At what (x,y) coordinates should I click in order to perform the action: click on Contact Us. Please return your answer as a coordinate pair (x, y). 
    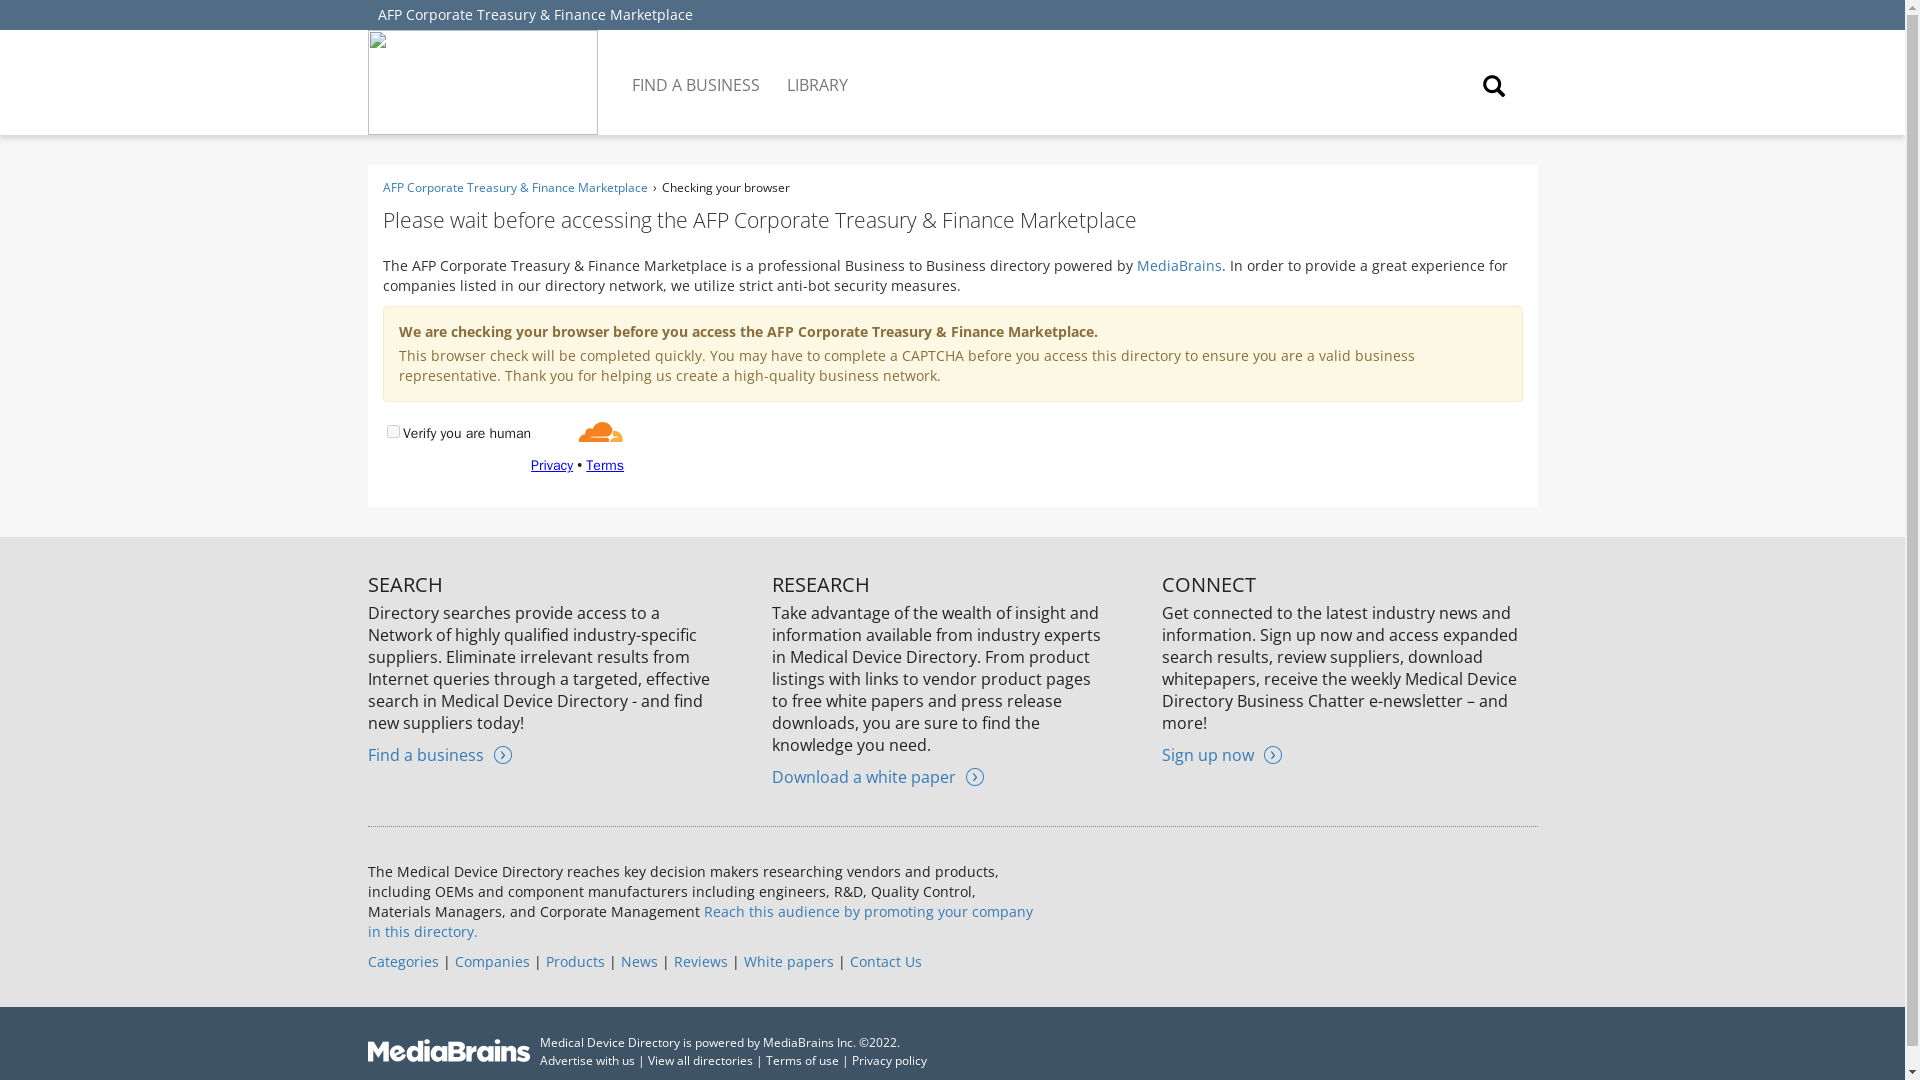
    Looking at the image, I should click on (886, 960).